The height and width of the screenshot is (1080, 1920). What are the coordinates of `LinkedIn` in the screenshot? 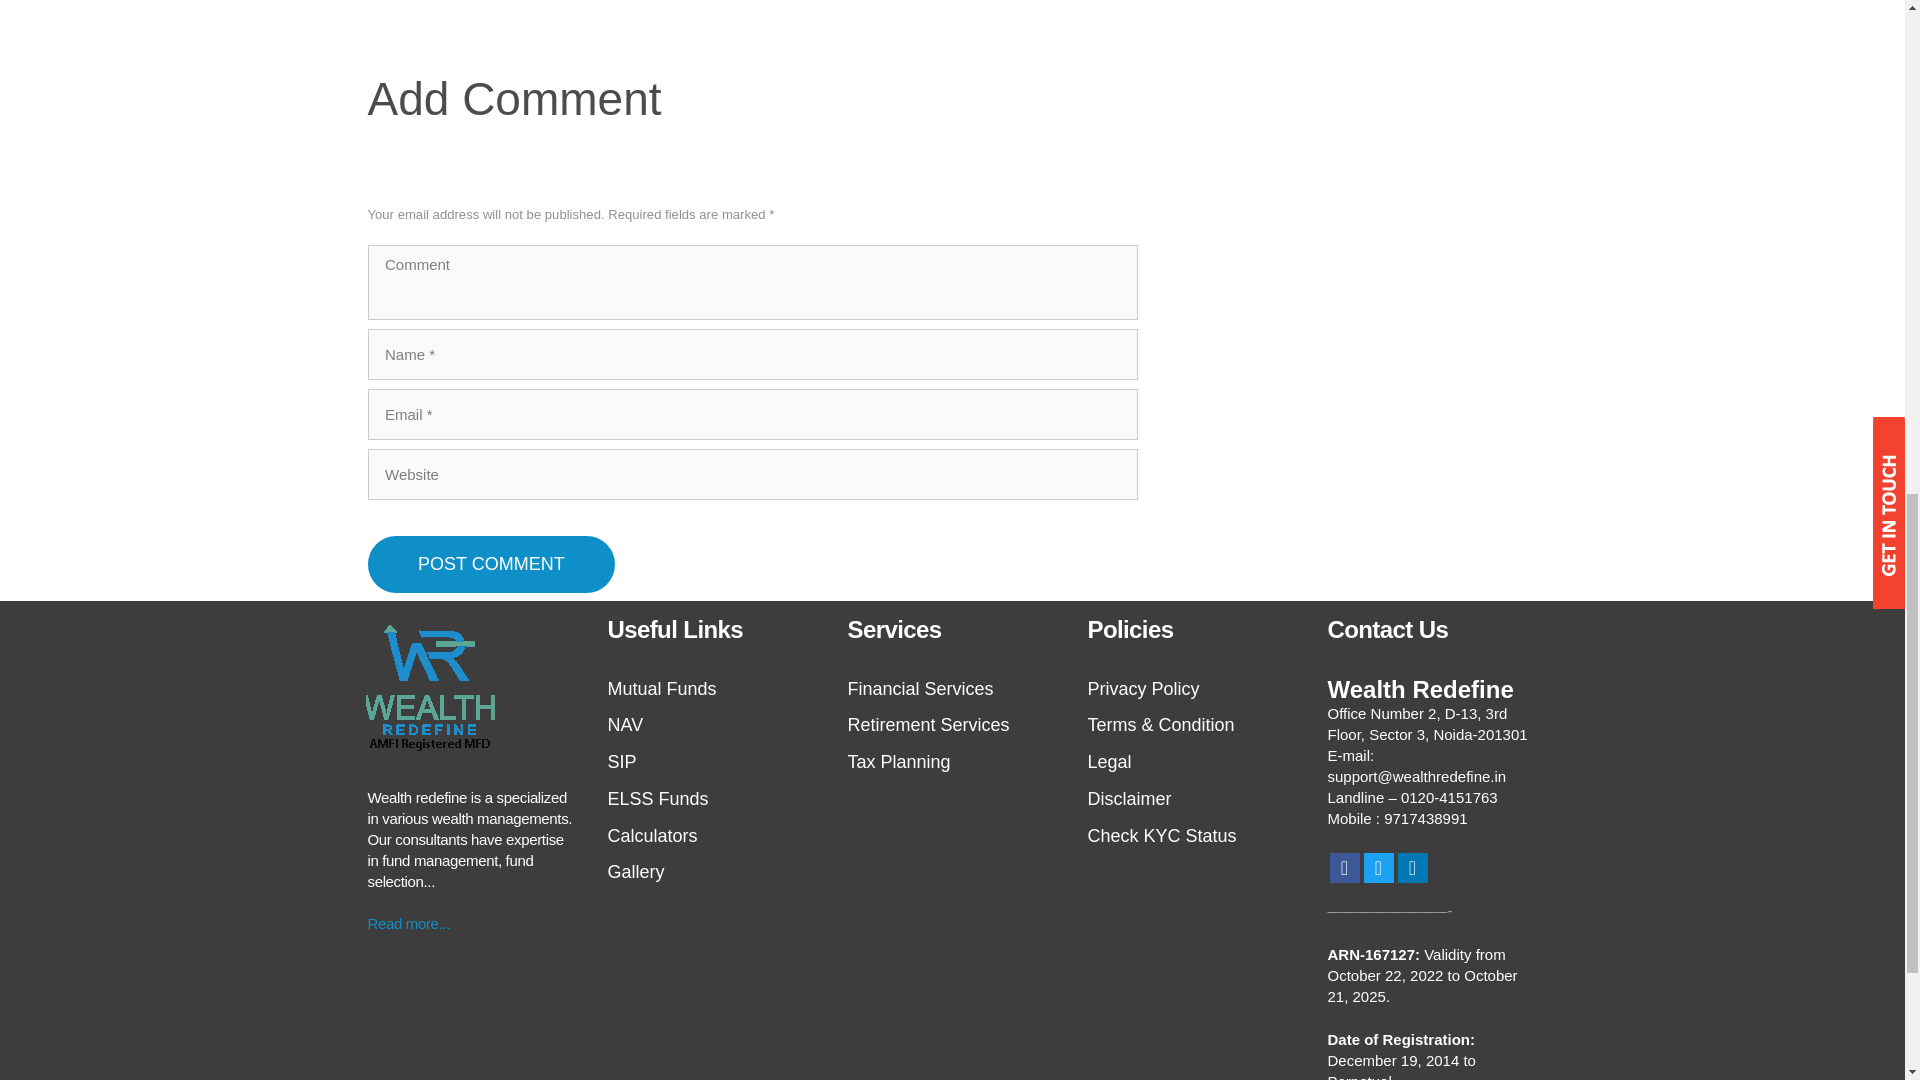 It's located at (1412, 868).